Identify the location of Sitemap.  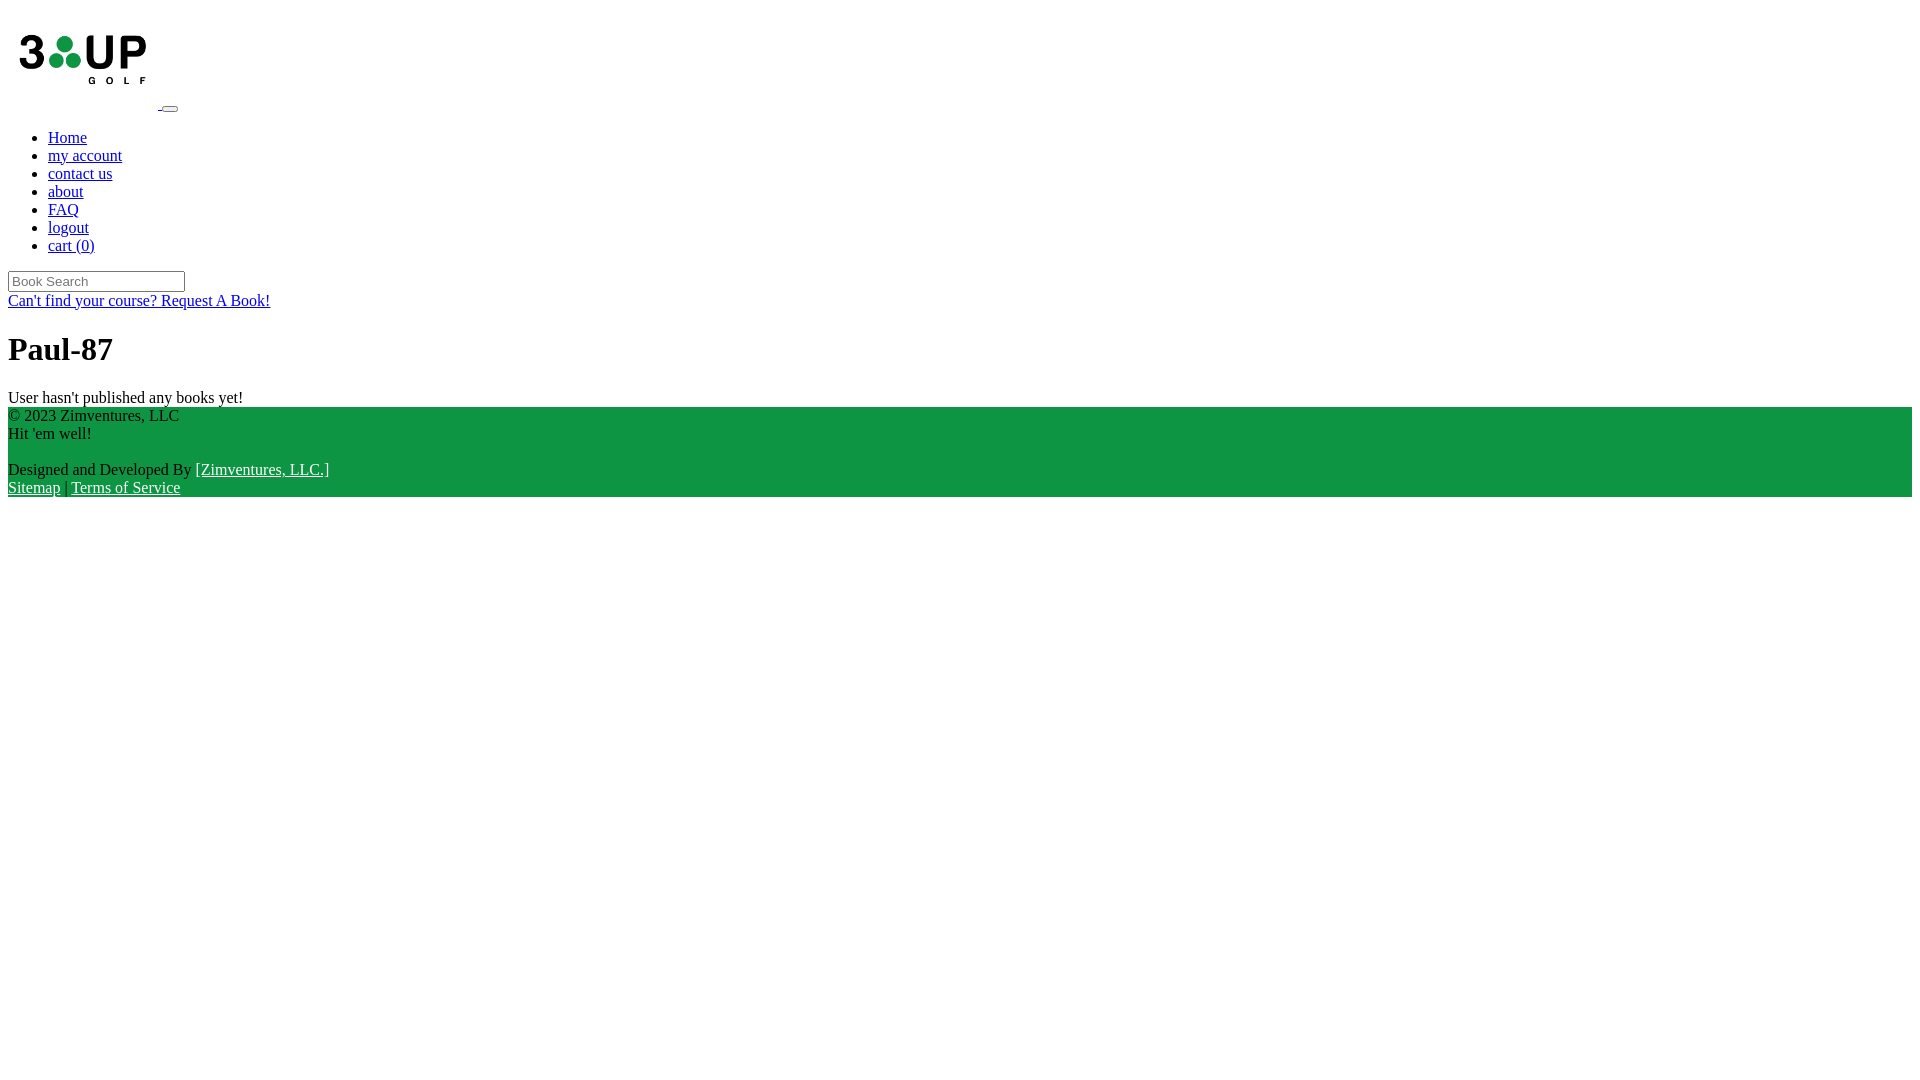
(34, 488).